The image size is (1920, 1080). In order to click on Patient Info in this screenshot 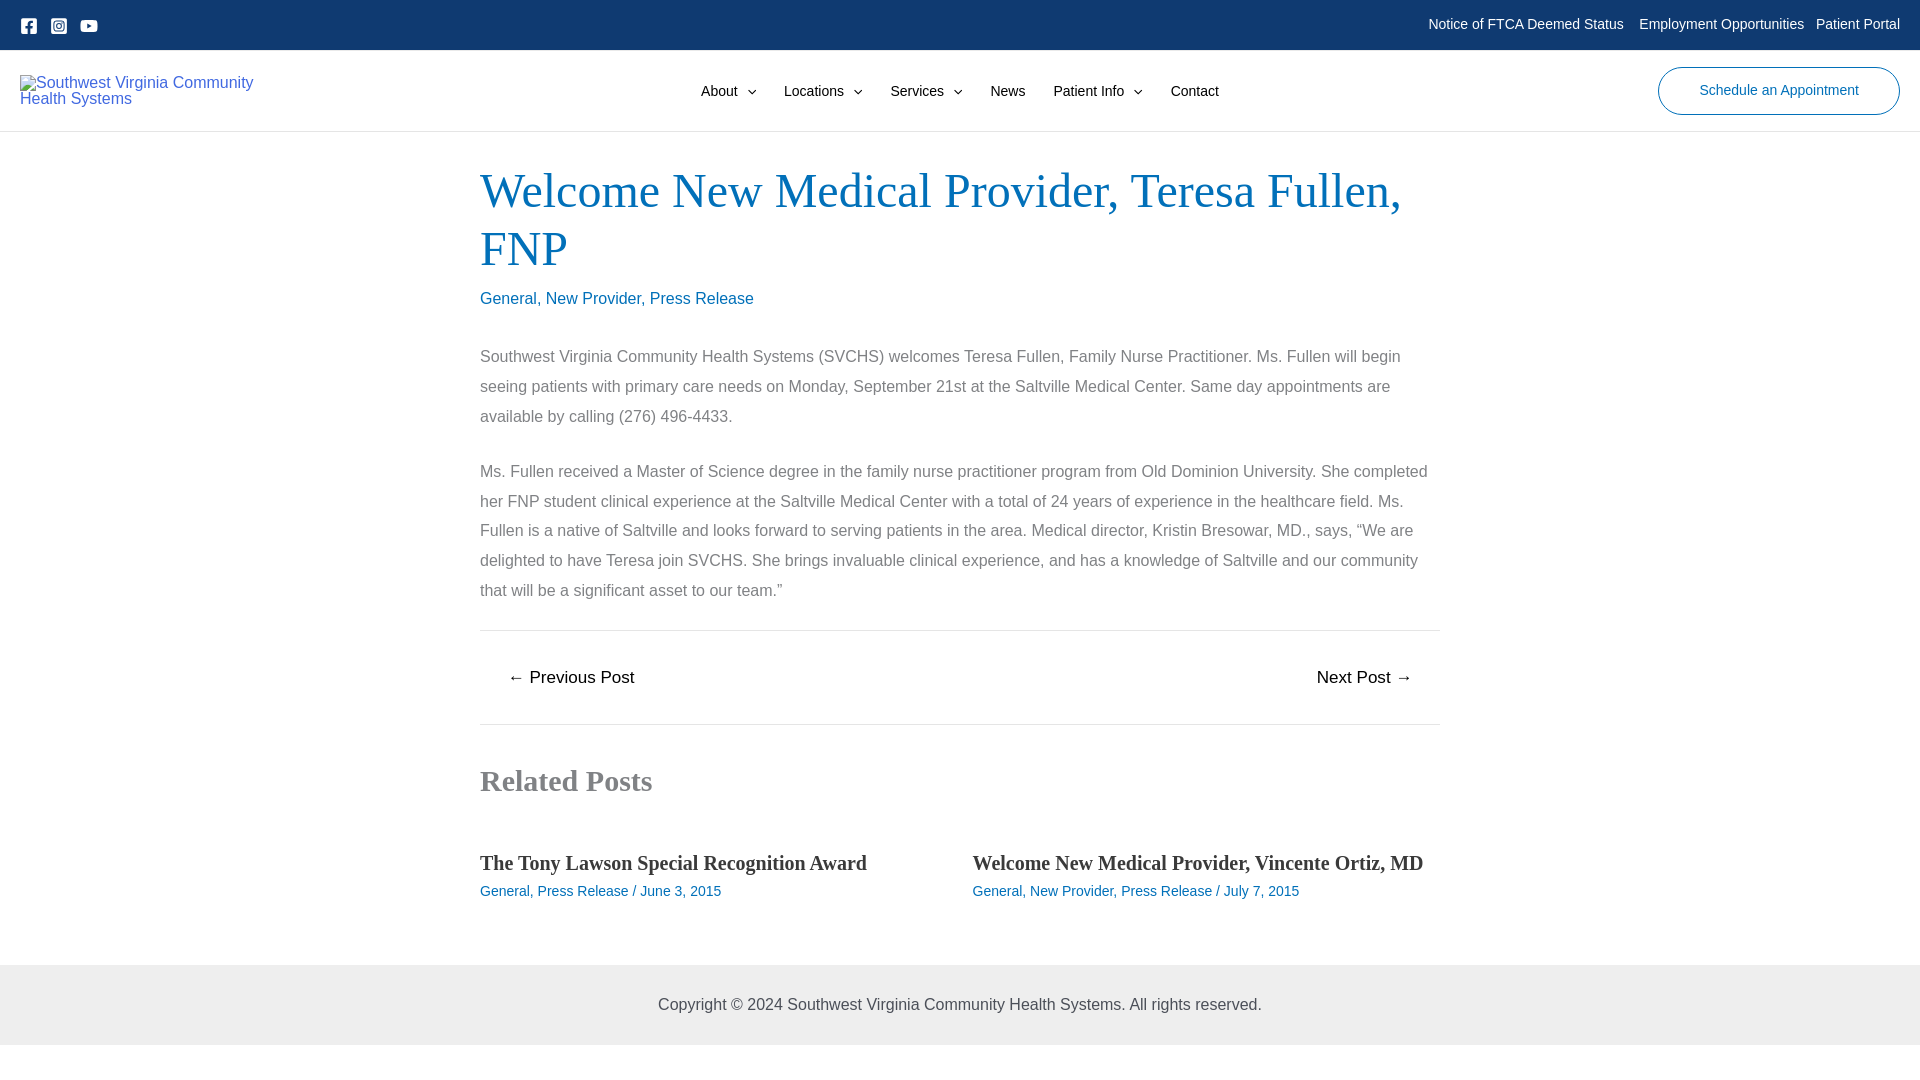, I will do `click(1096, 90)`.